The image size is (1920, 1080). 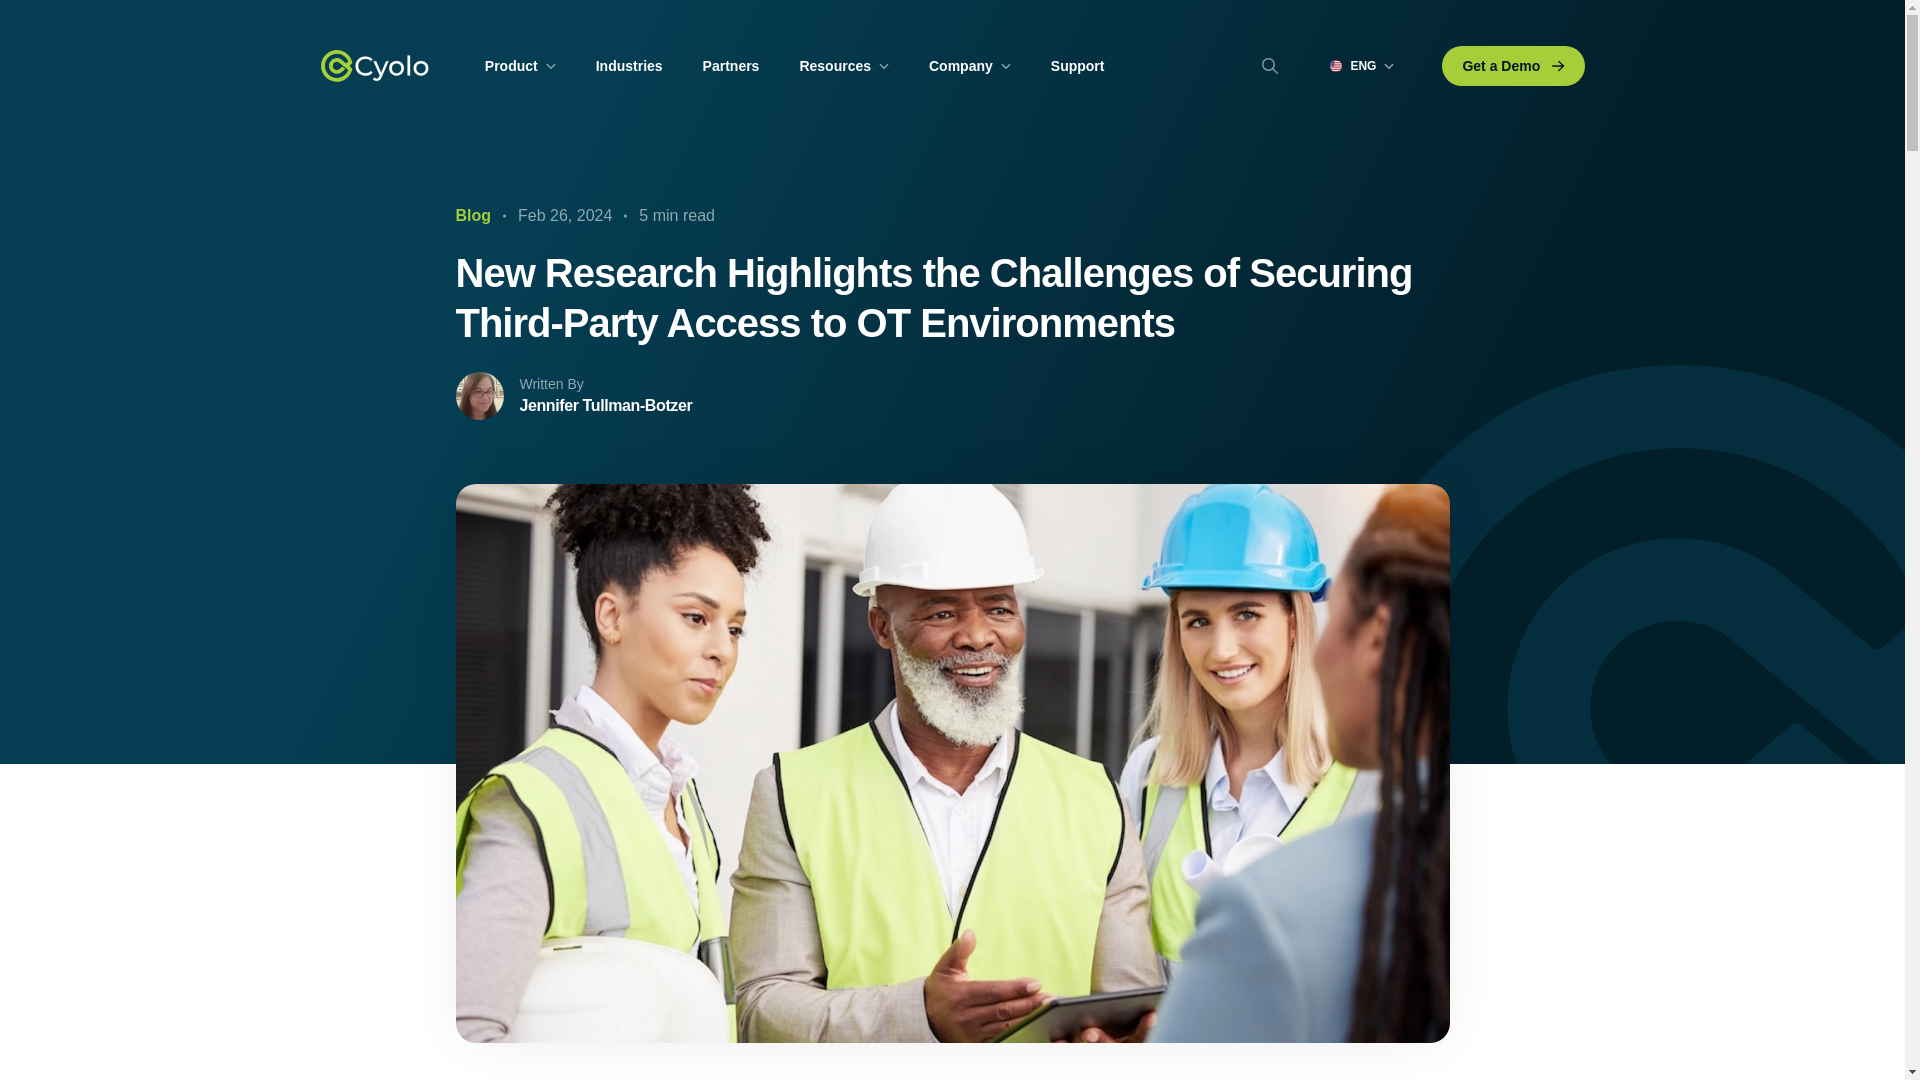 What do you see at coordinates (628, 66) in the screenshot?
I see `Industries` at bounding box center [628, 66].